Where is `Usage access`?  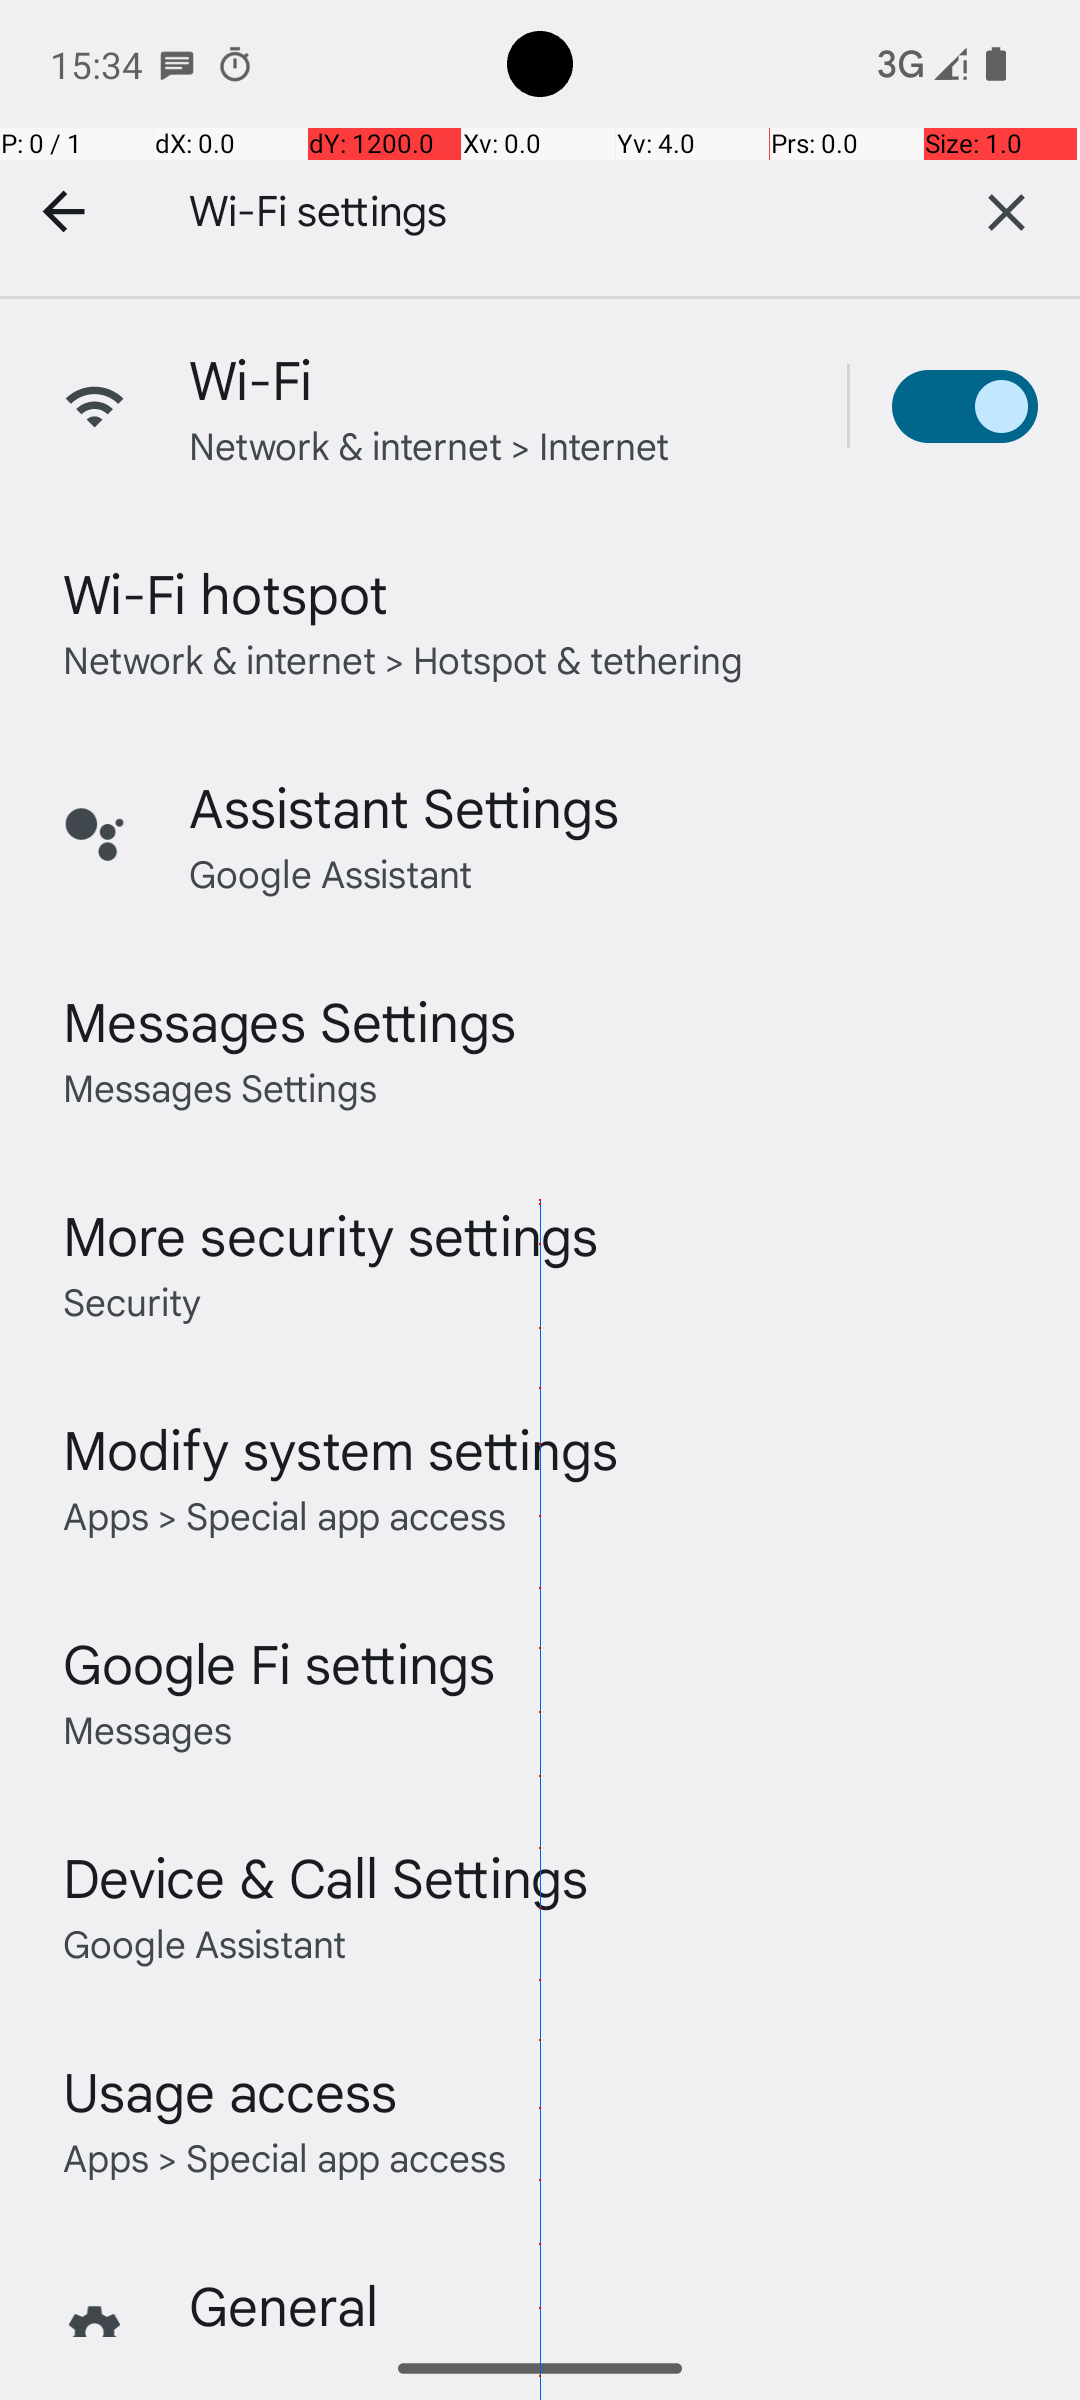 Usage access is located at coordinates (230, 2090).